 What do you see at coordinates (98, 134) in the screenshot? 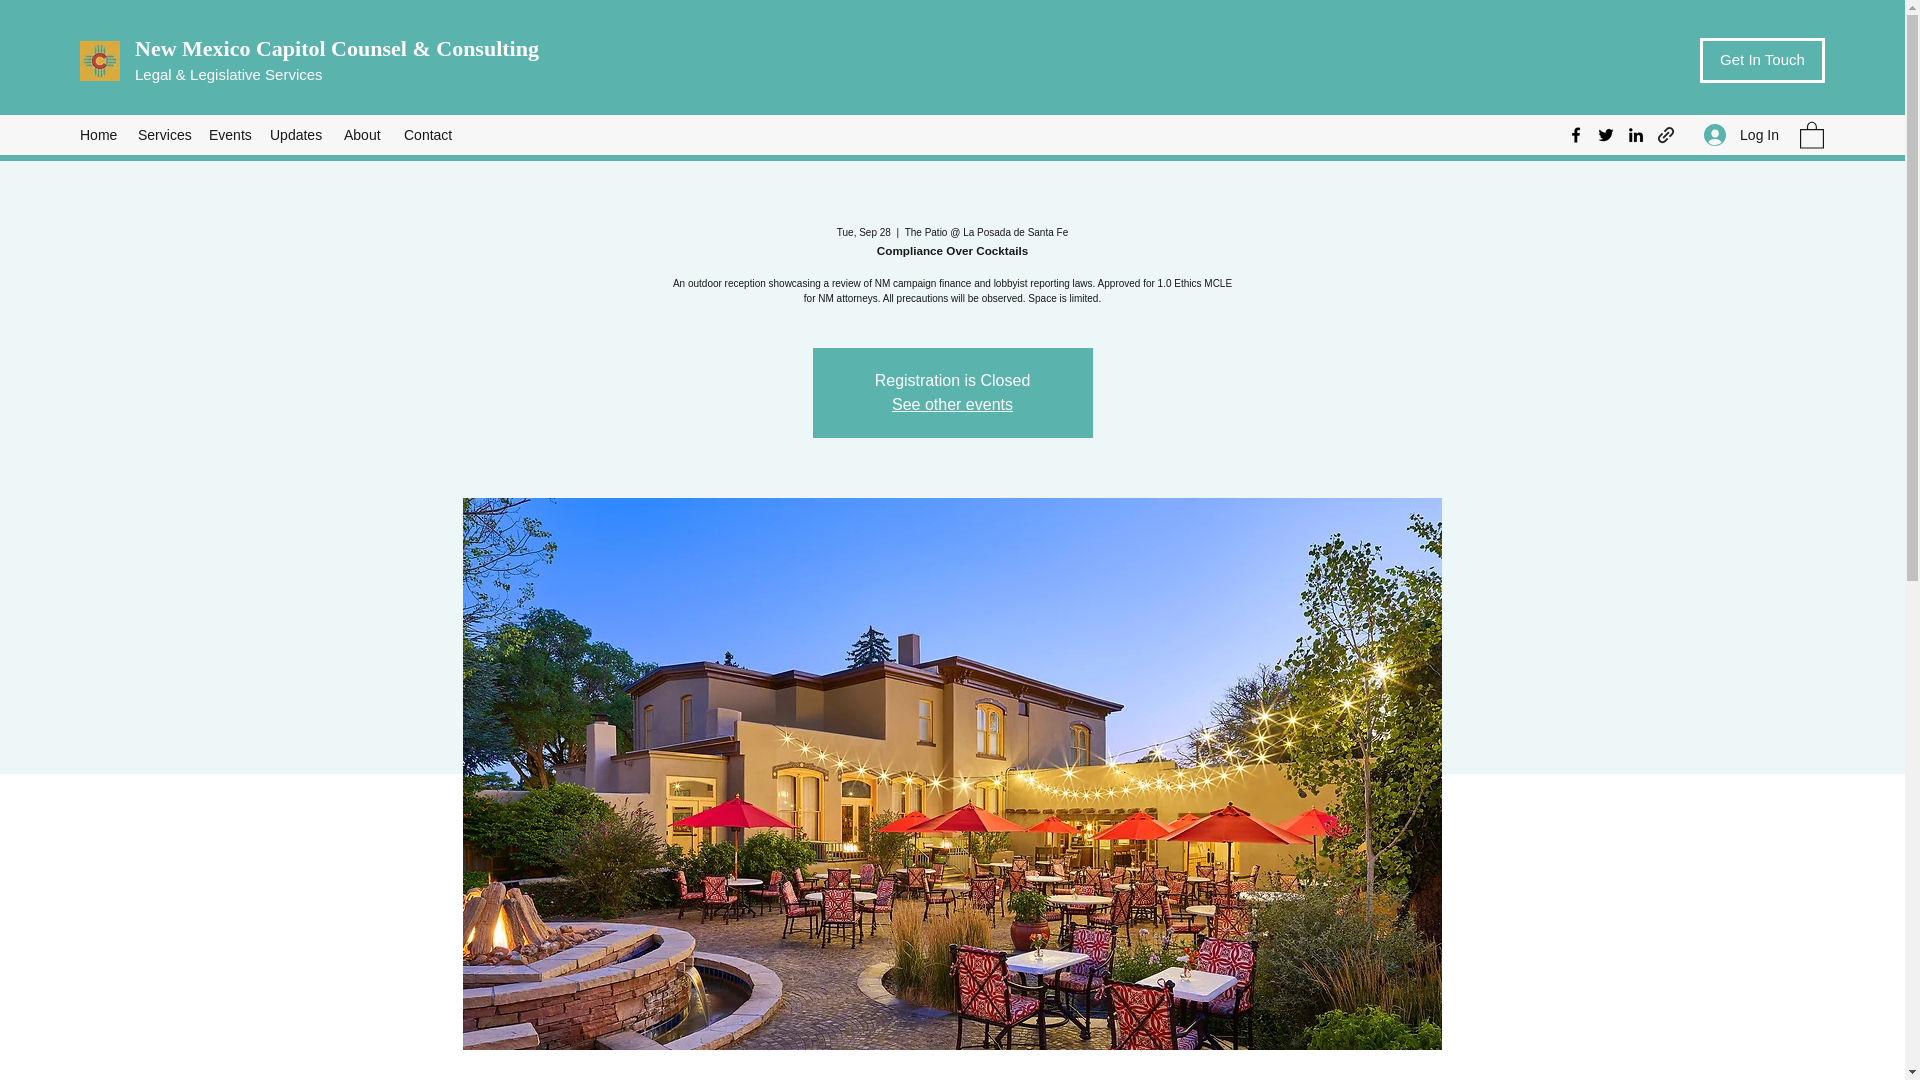
I see `Home` at bounding box center [98, 134].